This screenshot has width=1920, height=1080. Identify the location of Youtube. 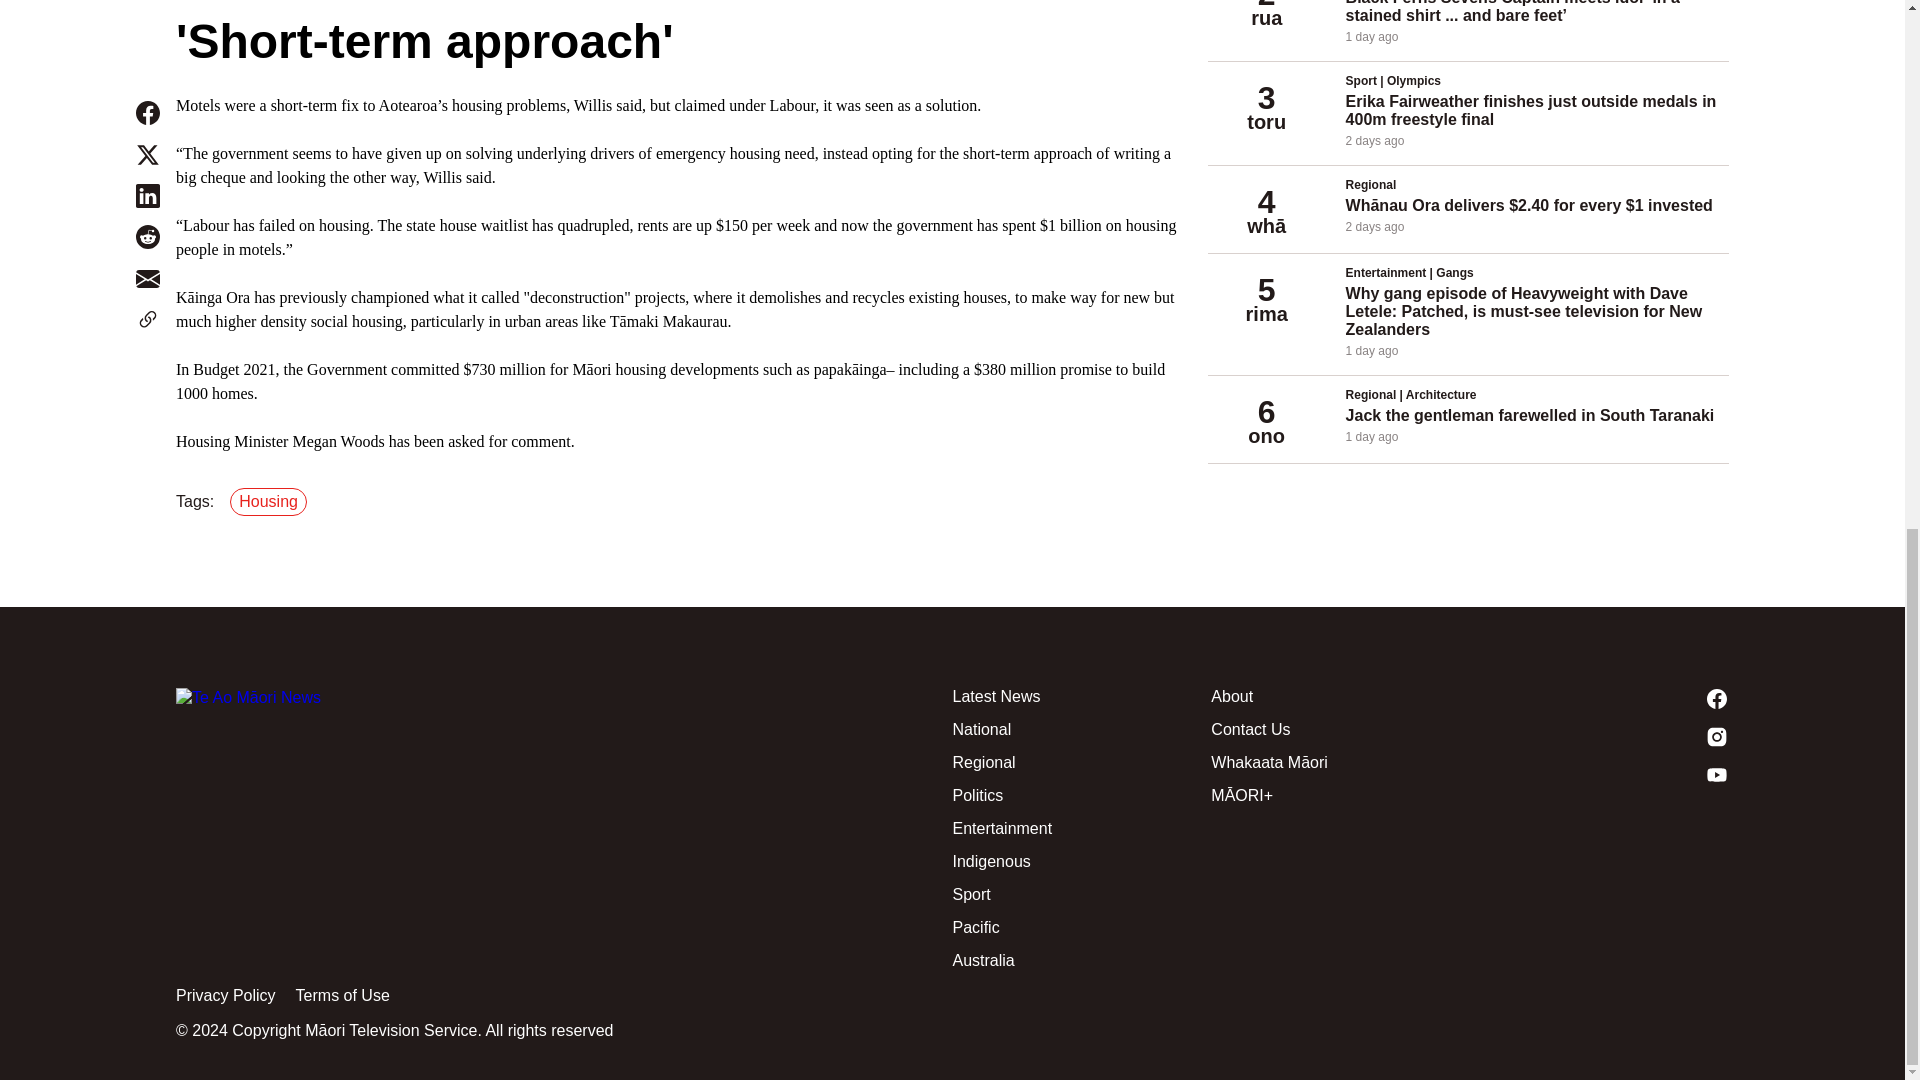
(1600, 774).